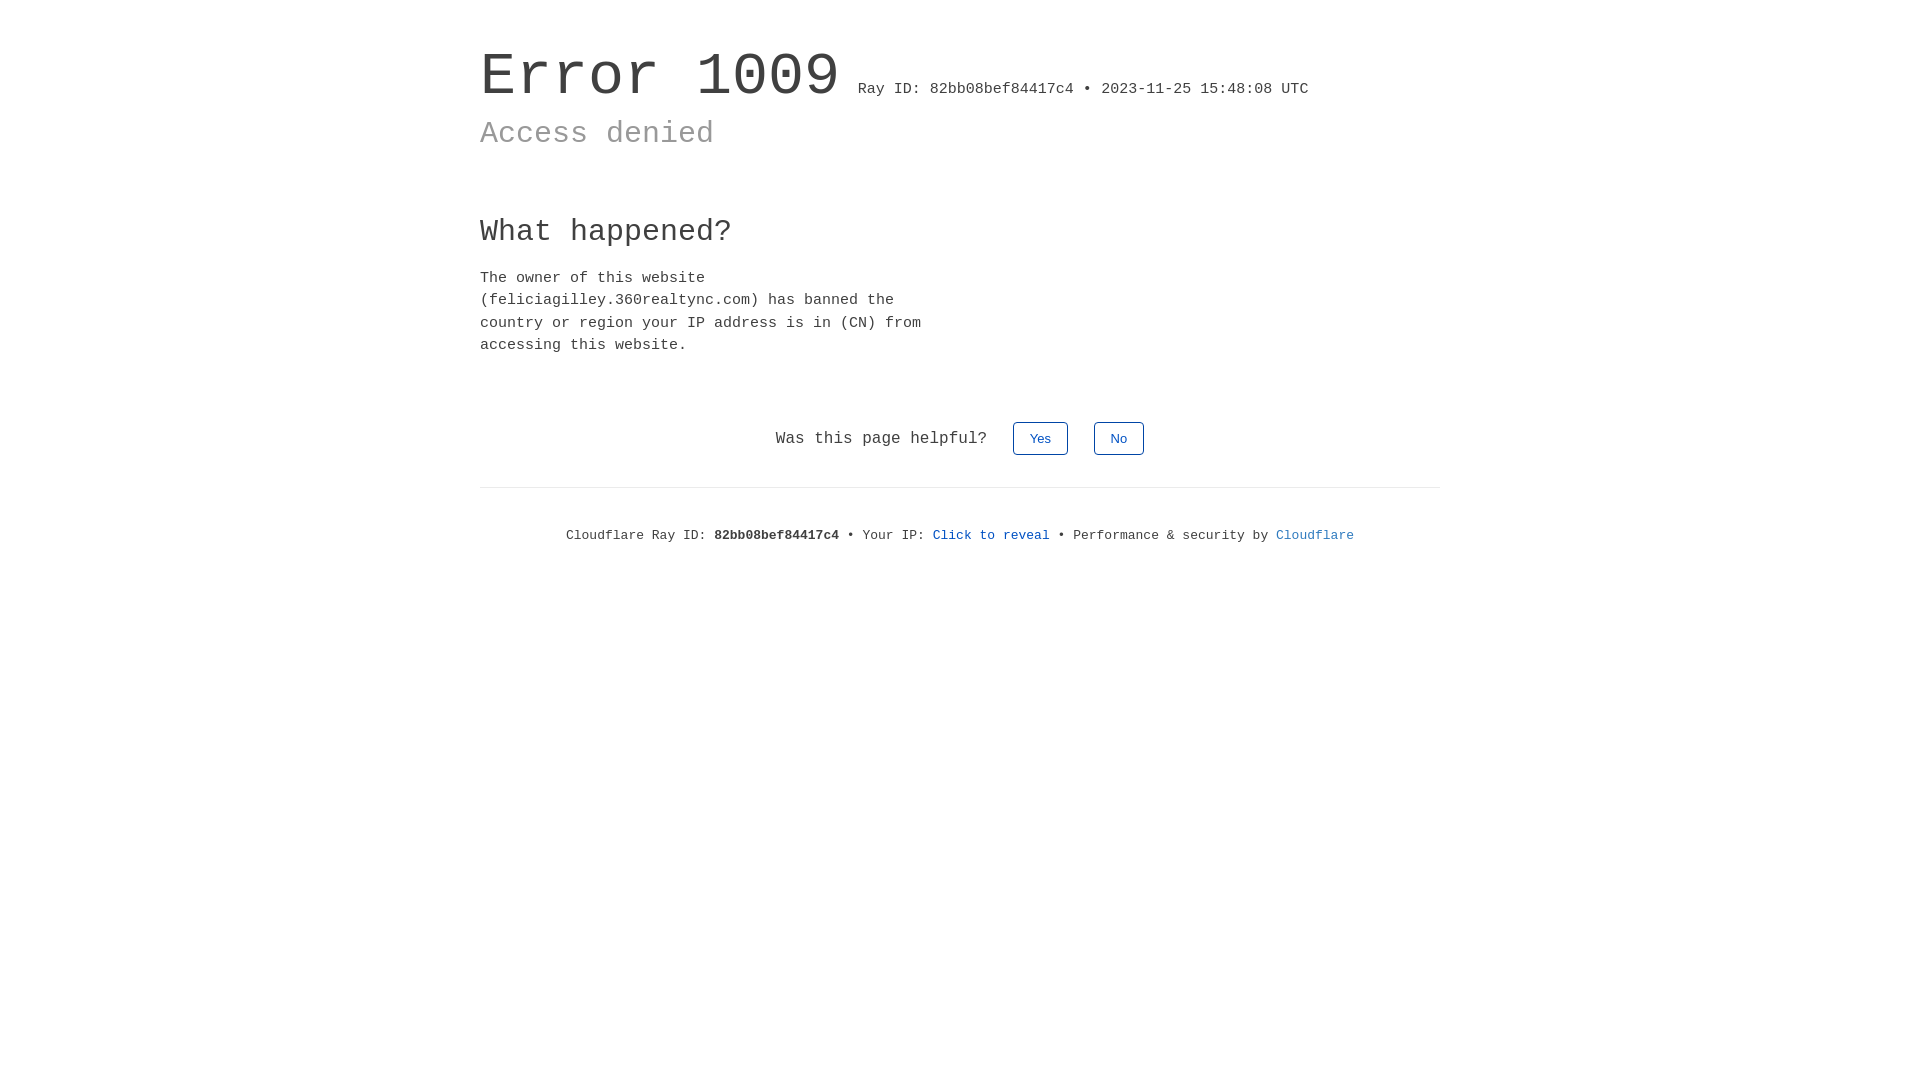 The image size is (1920, 1080). Describe the element at coordinates (1315, 536) in the screenshot. I see `Cloudflare` at that location.